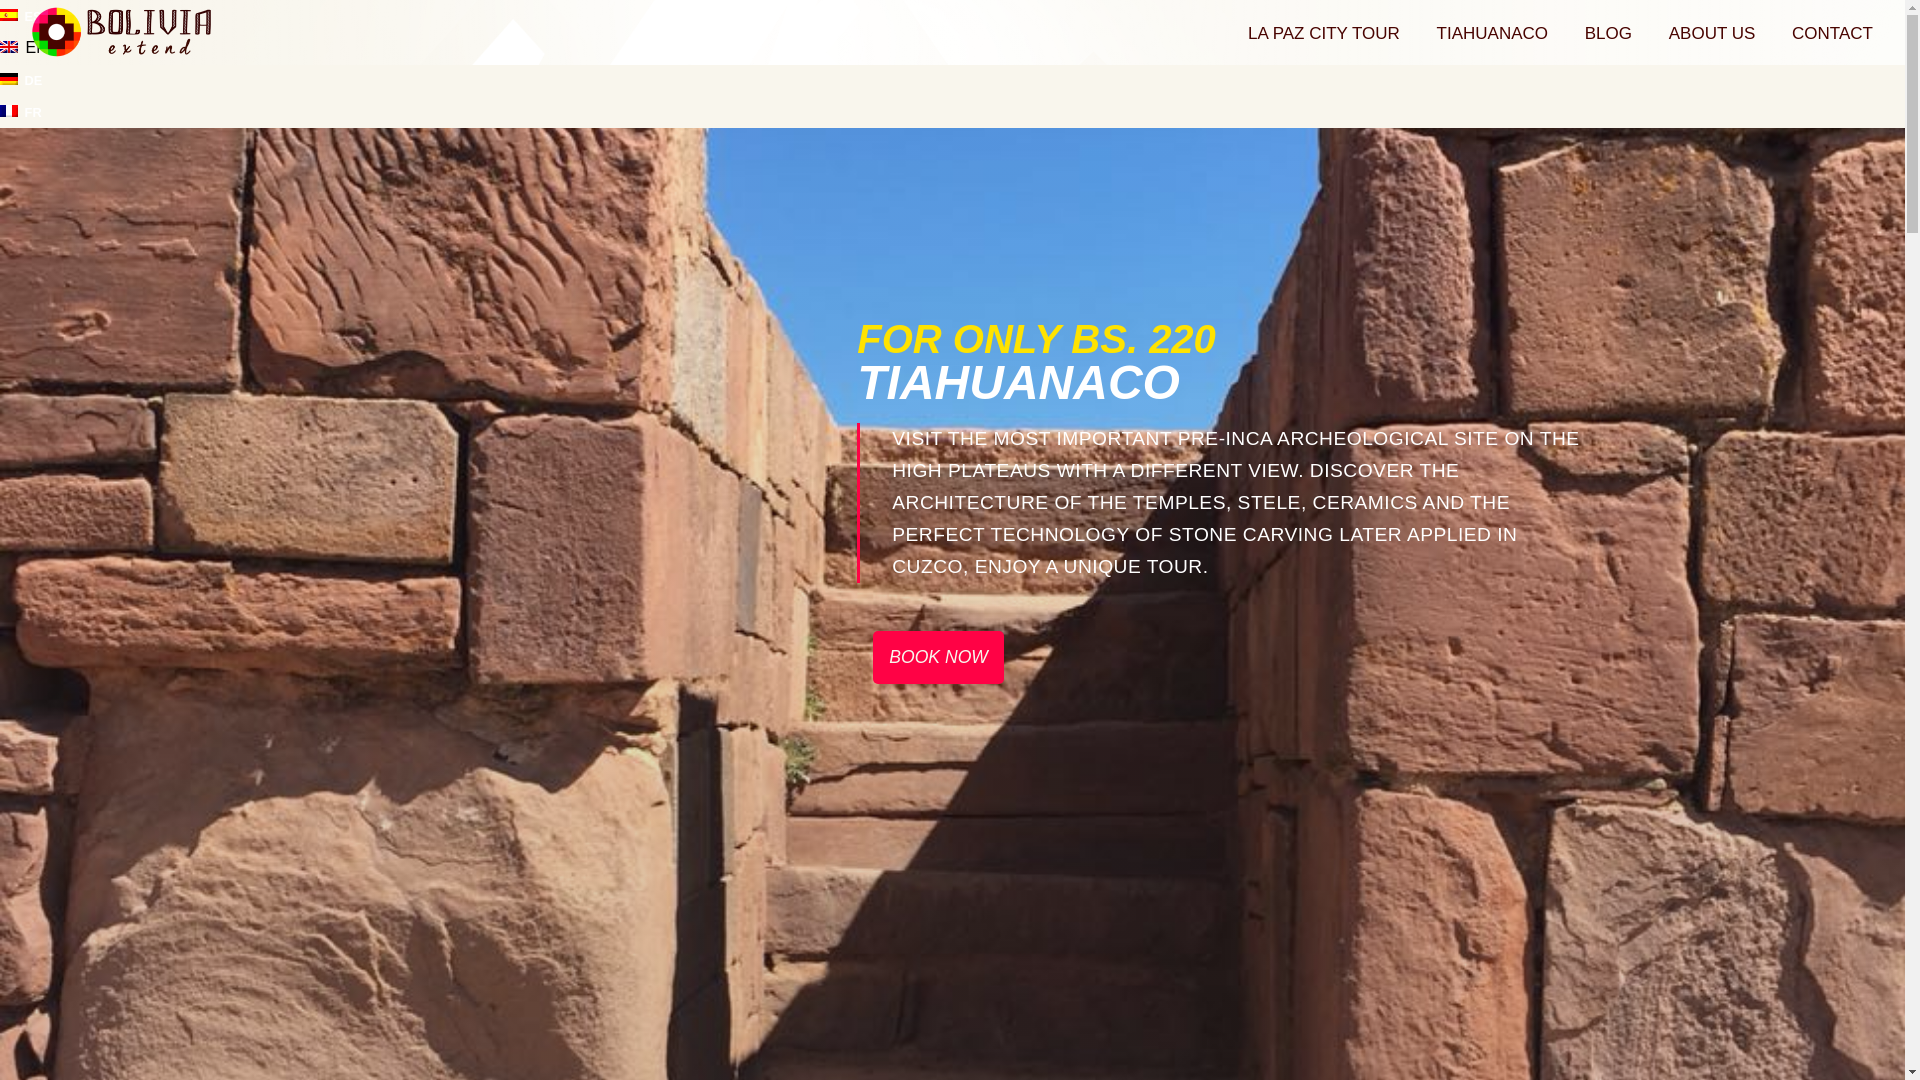 The height and width of the screenshot is (1080, 1920). Describe the element at coordinates (1832, 42) in the screenshot. I see `FR` at that location.